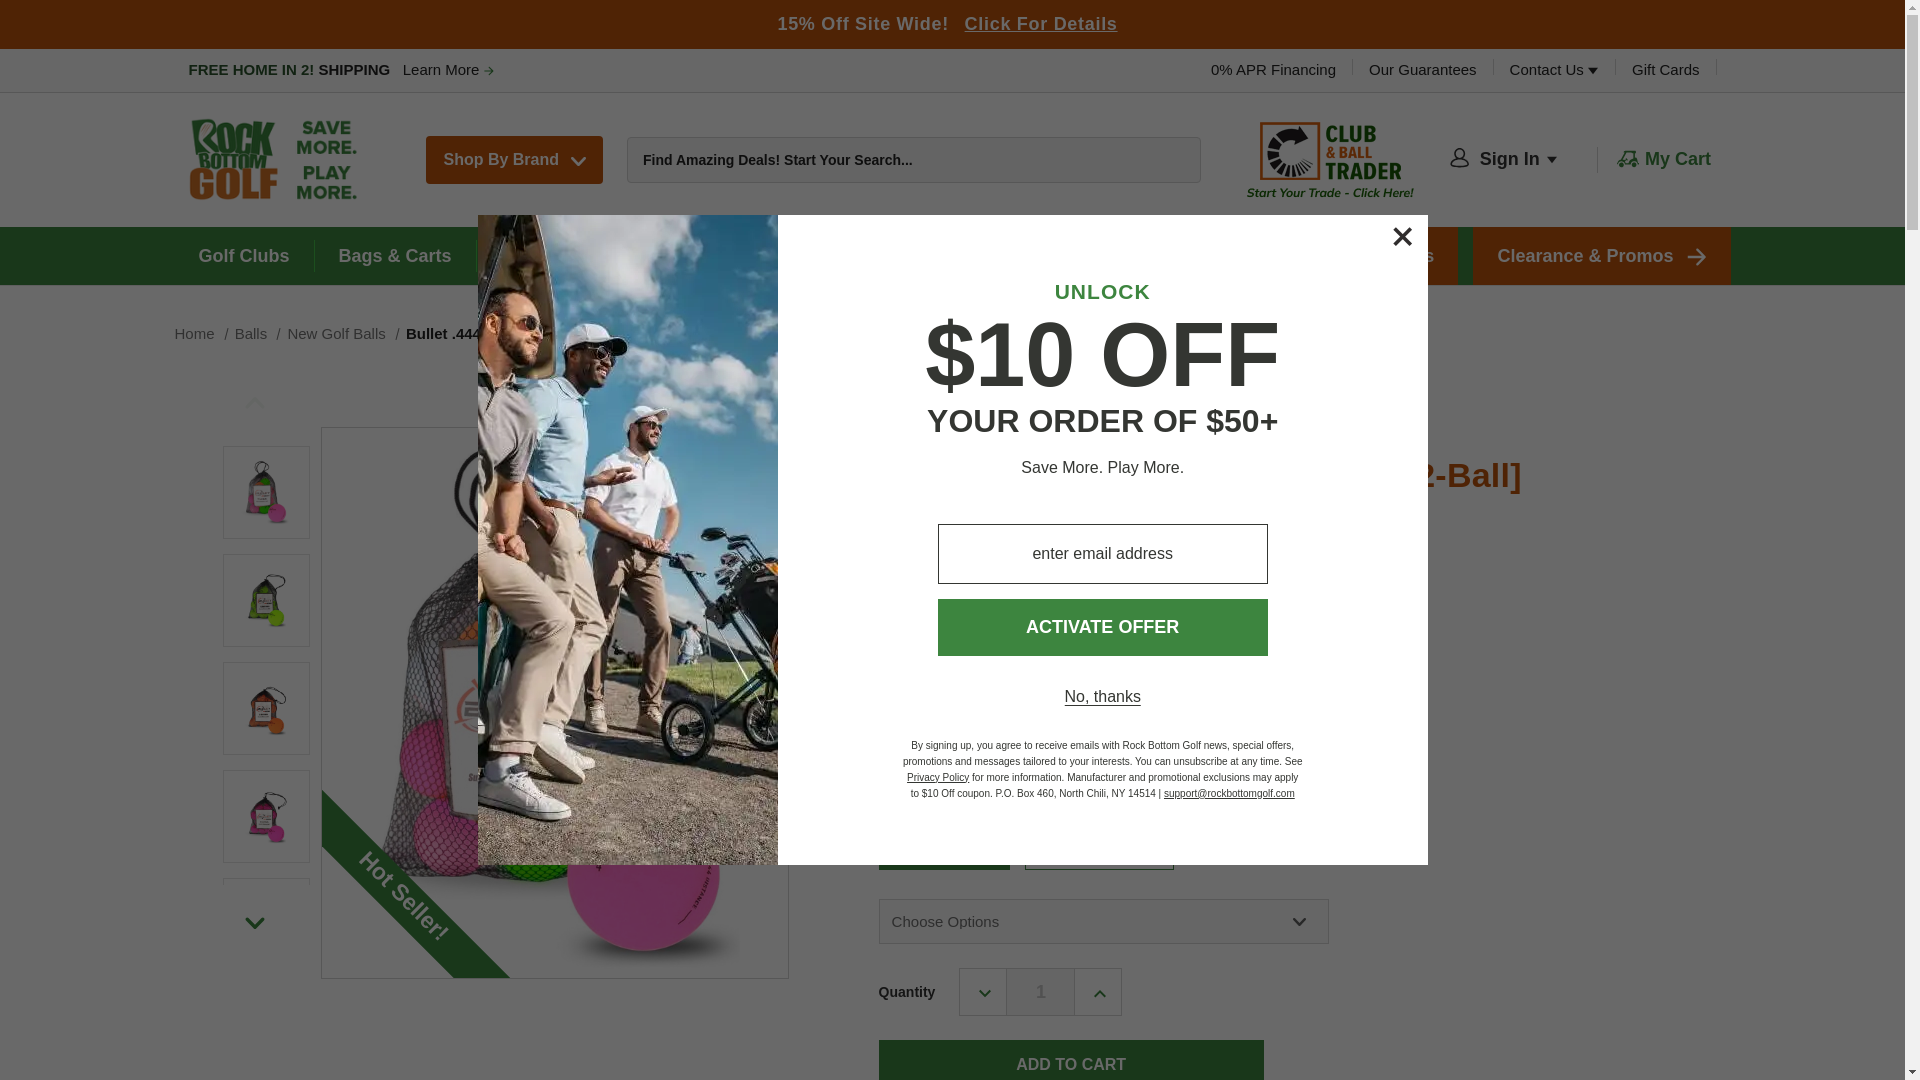 The height and width of the screenshot is (1080, 1920). Describe the element at coordinates (277, 160) in the screenshot. I see `Rock Bottom Golf` at that location.